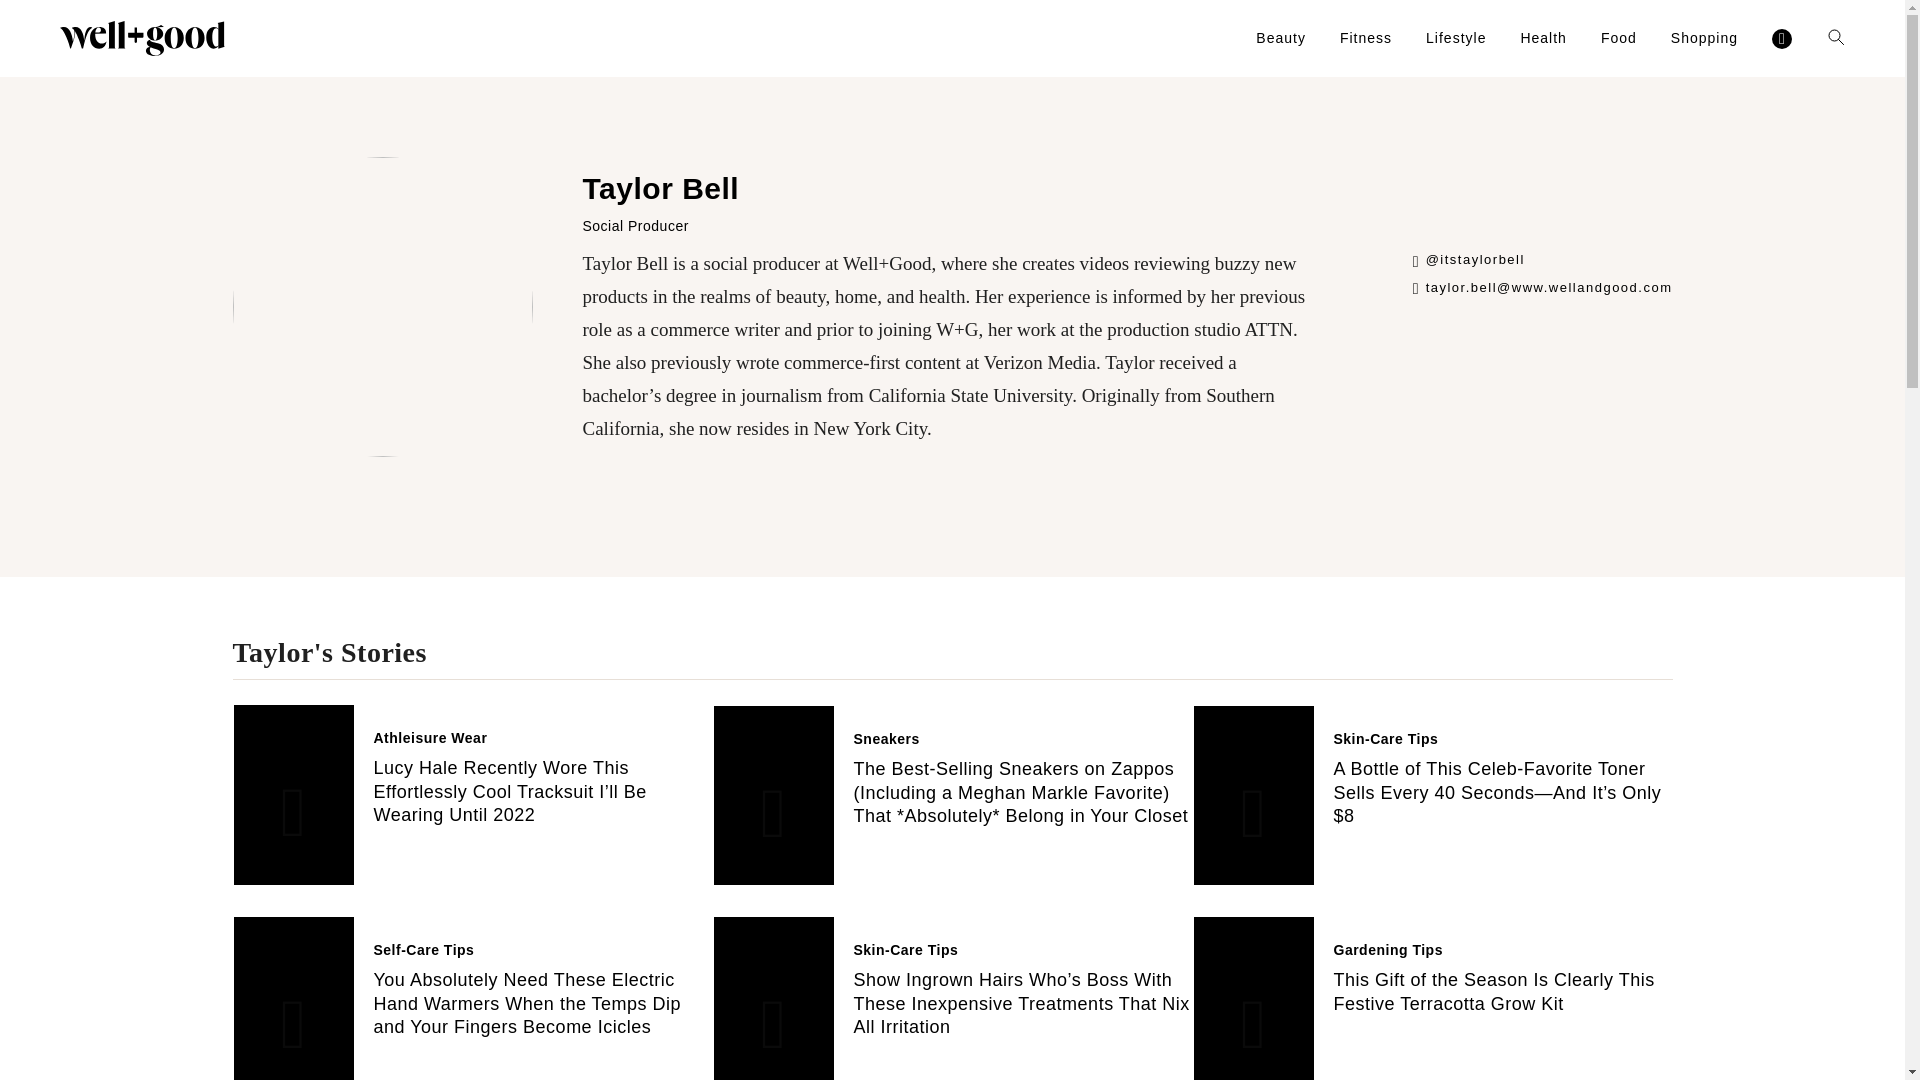 The width and height of the screenshot is (1920, 1080). Describe the element at coordinates (1280, 38) in the screenshot. I see `Beauty` at that location.